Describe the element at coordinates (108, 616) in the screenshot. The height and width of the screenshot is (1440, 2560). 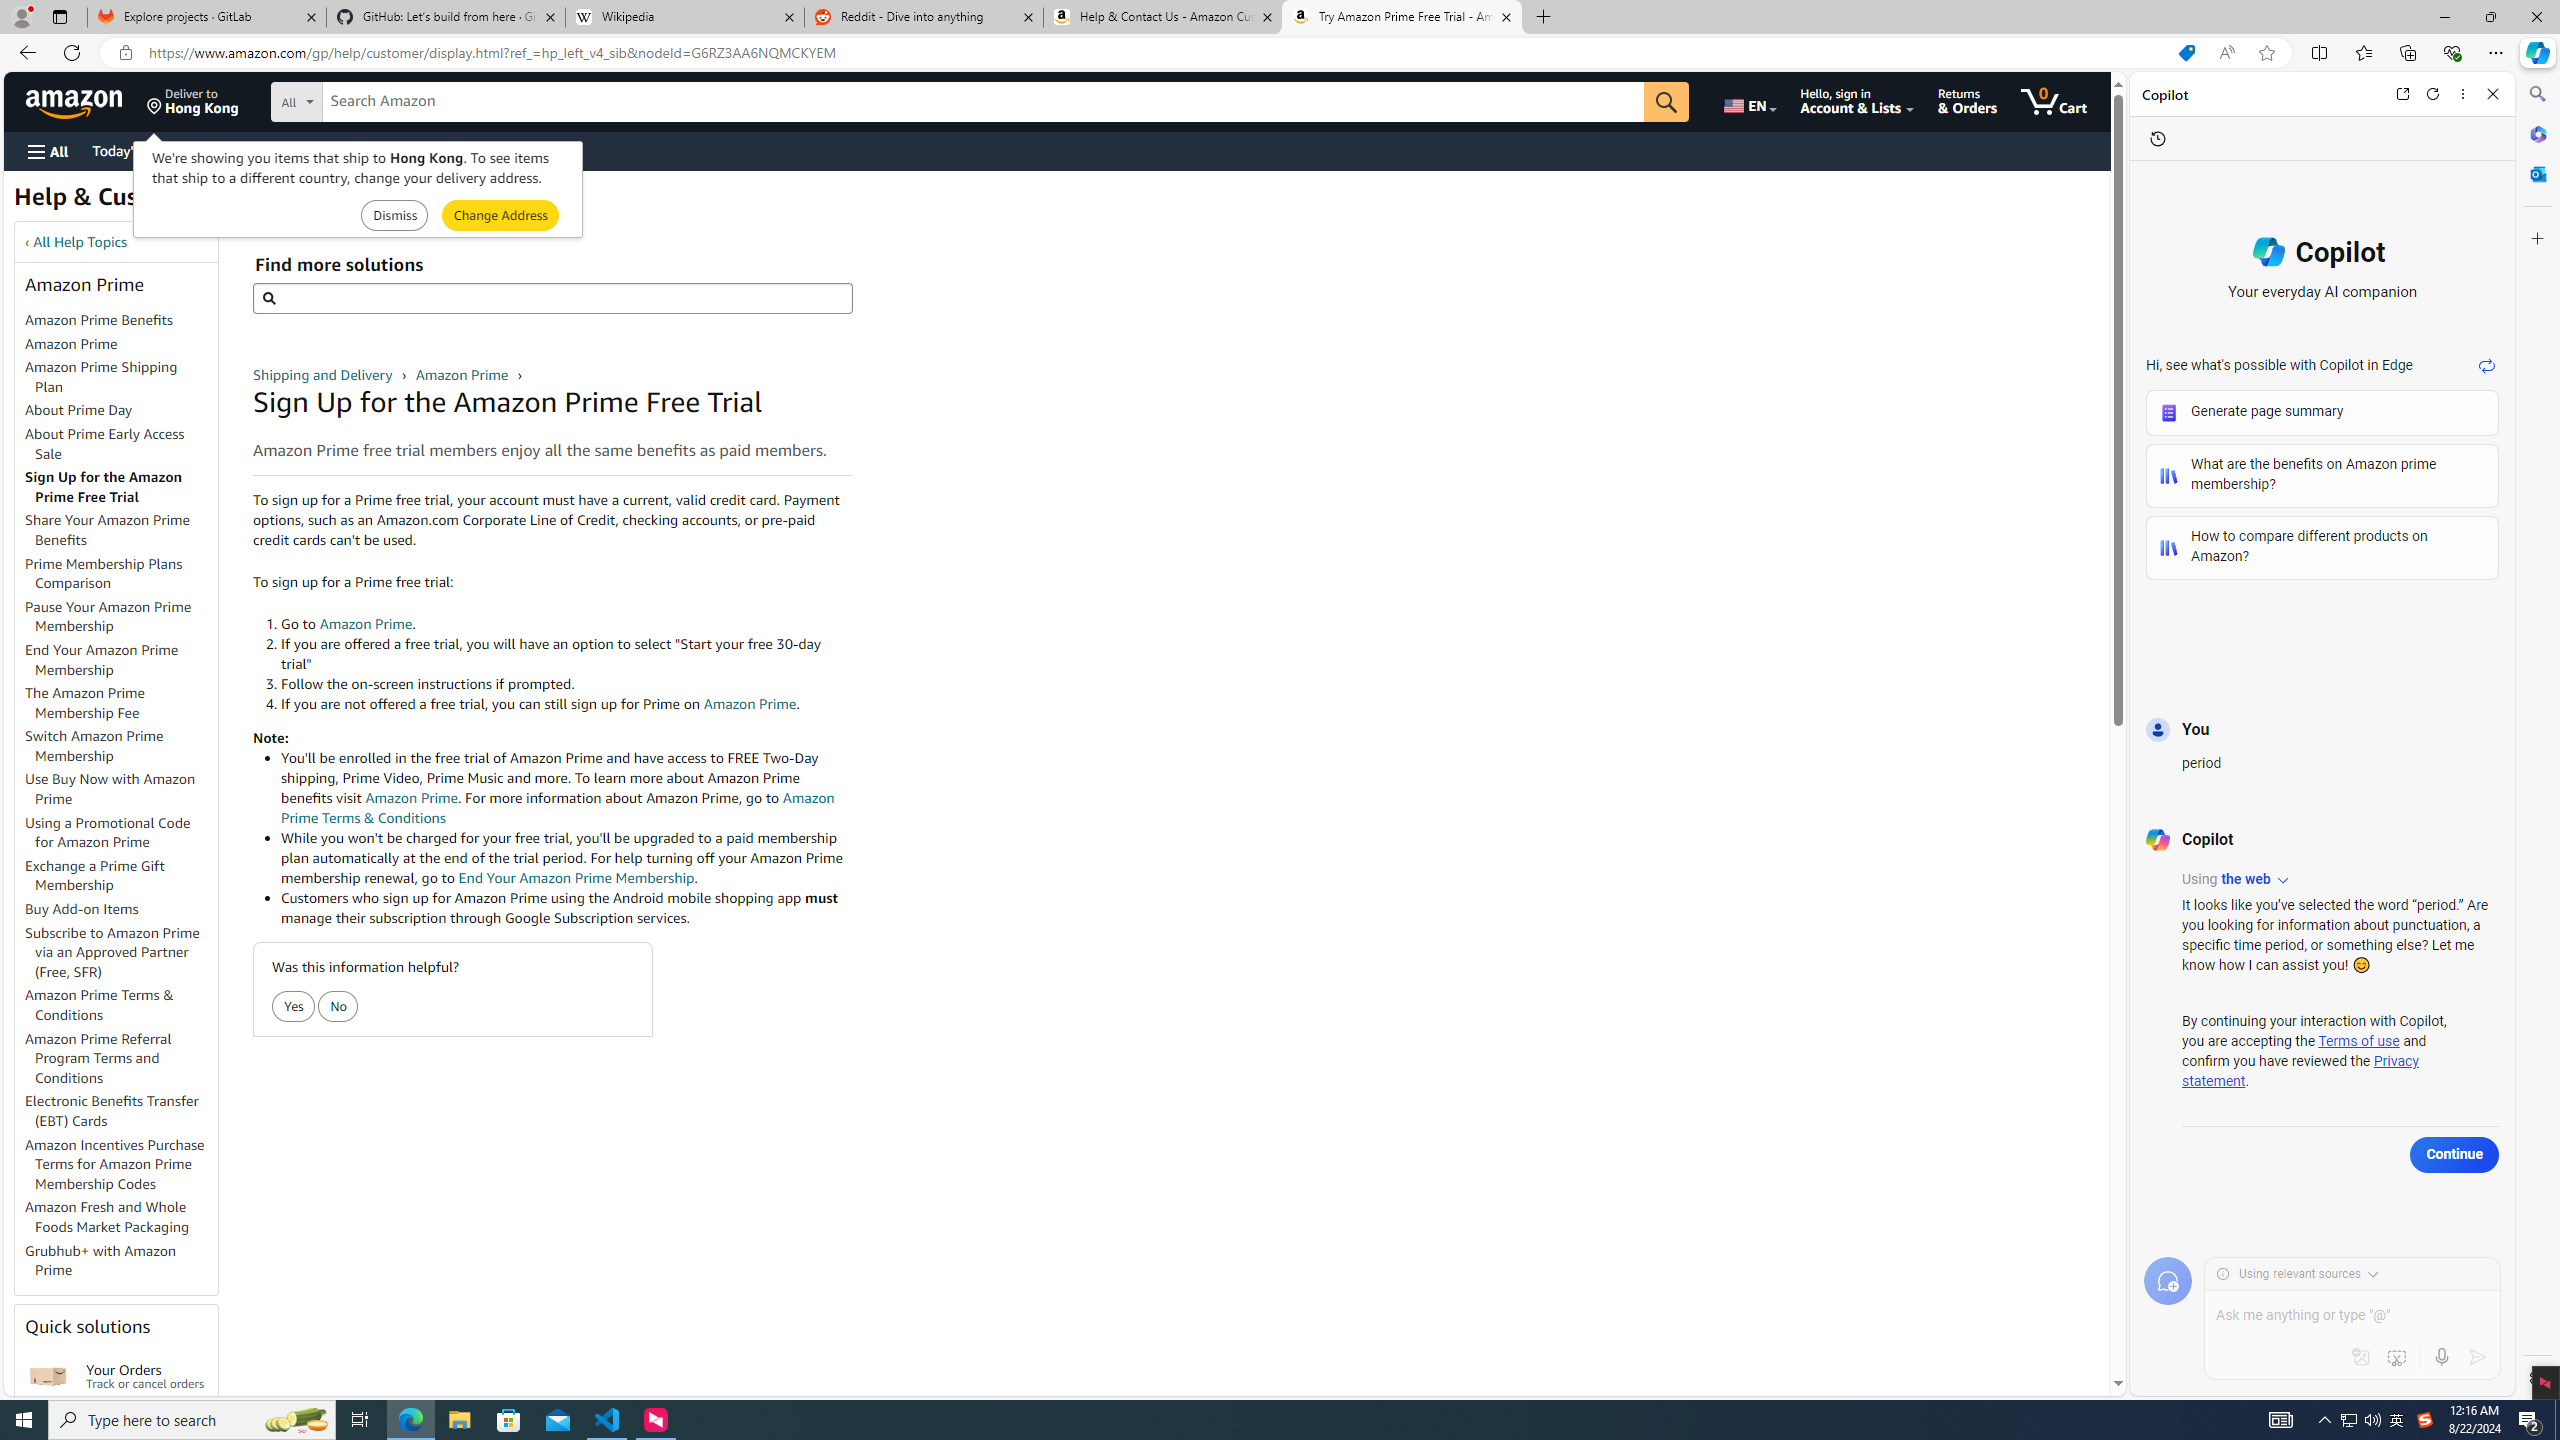
I see `Pause Your Amazon Prime Membership` at that location.